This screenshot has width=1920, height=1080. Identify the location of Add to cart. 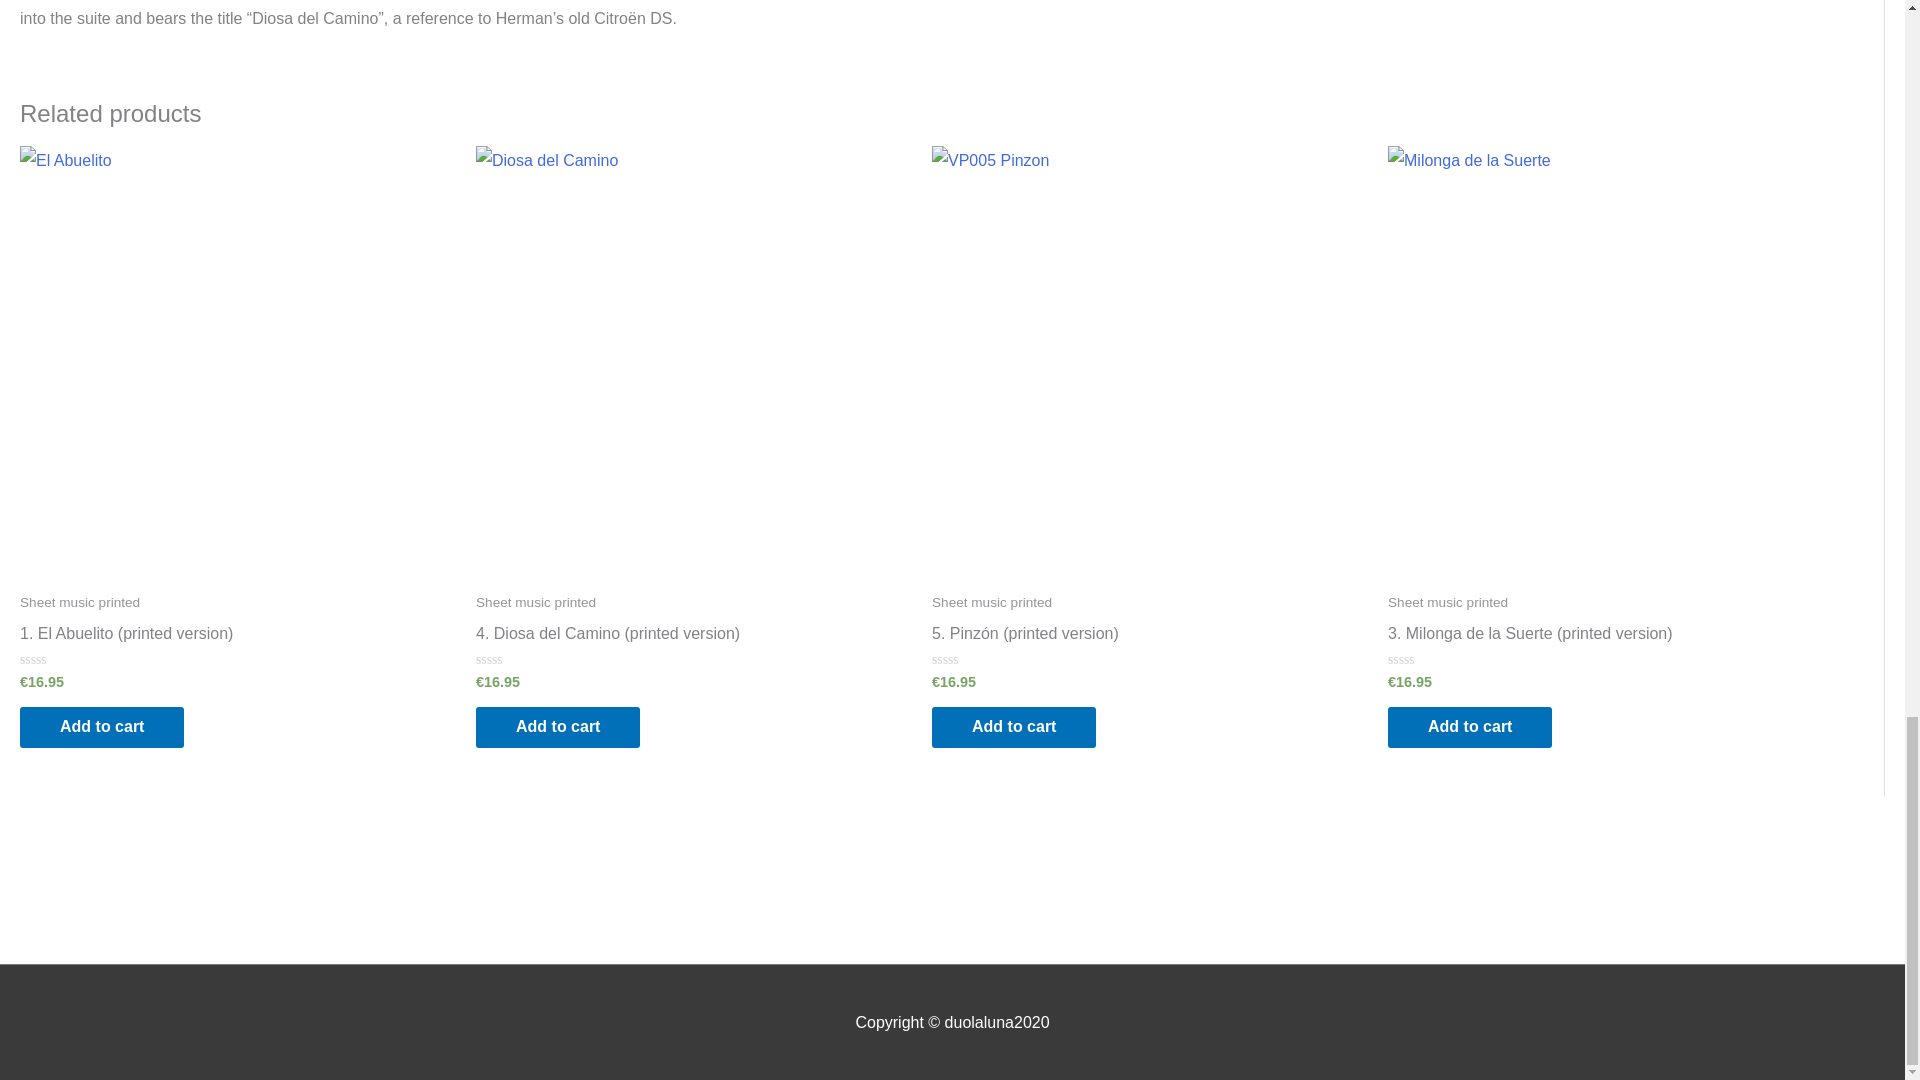
(558, 728).